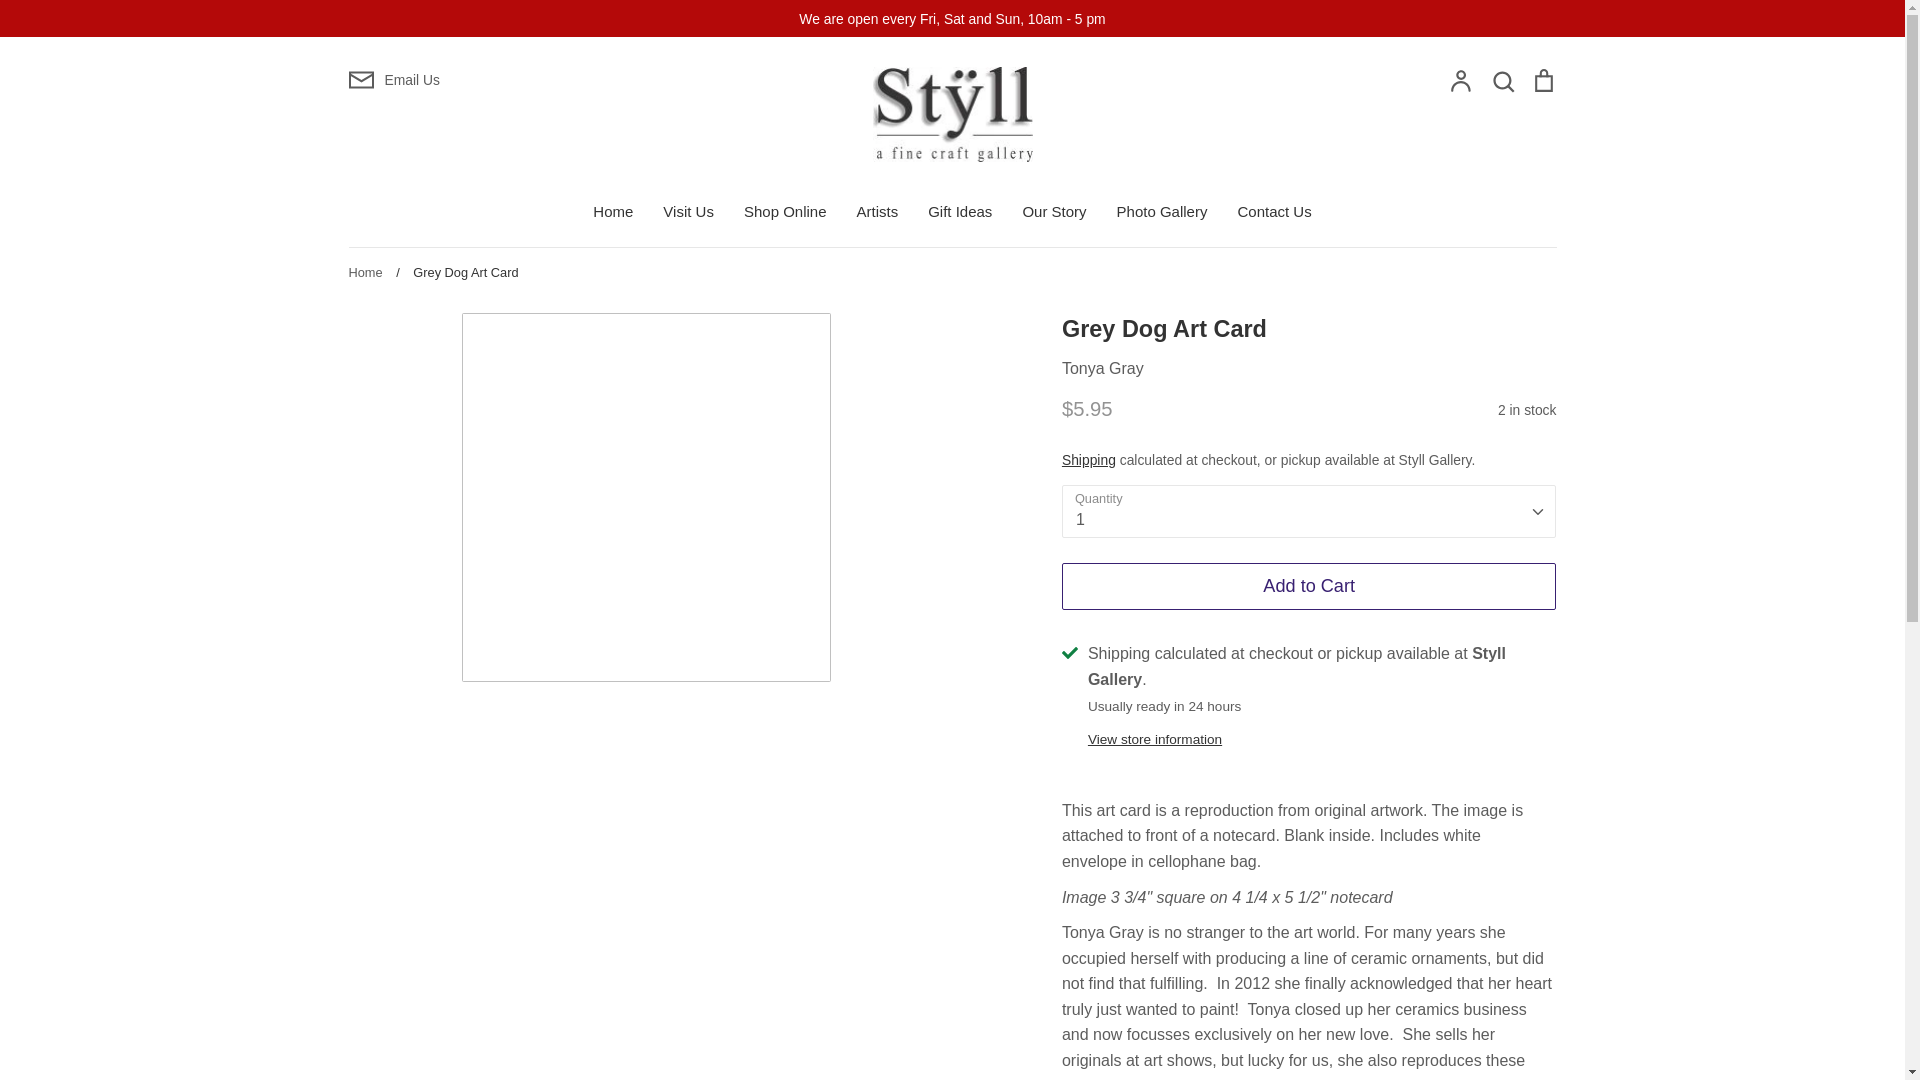  I want to click on Email Us, so click(546, 79).